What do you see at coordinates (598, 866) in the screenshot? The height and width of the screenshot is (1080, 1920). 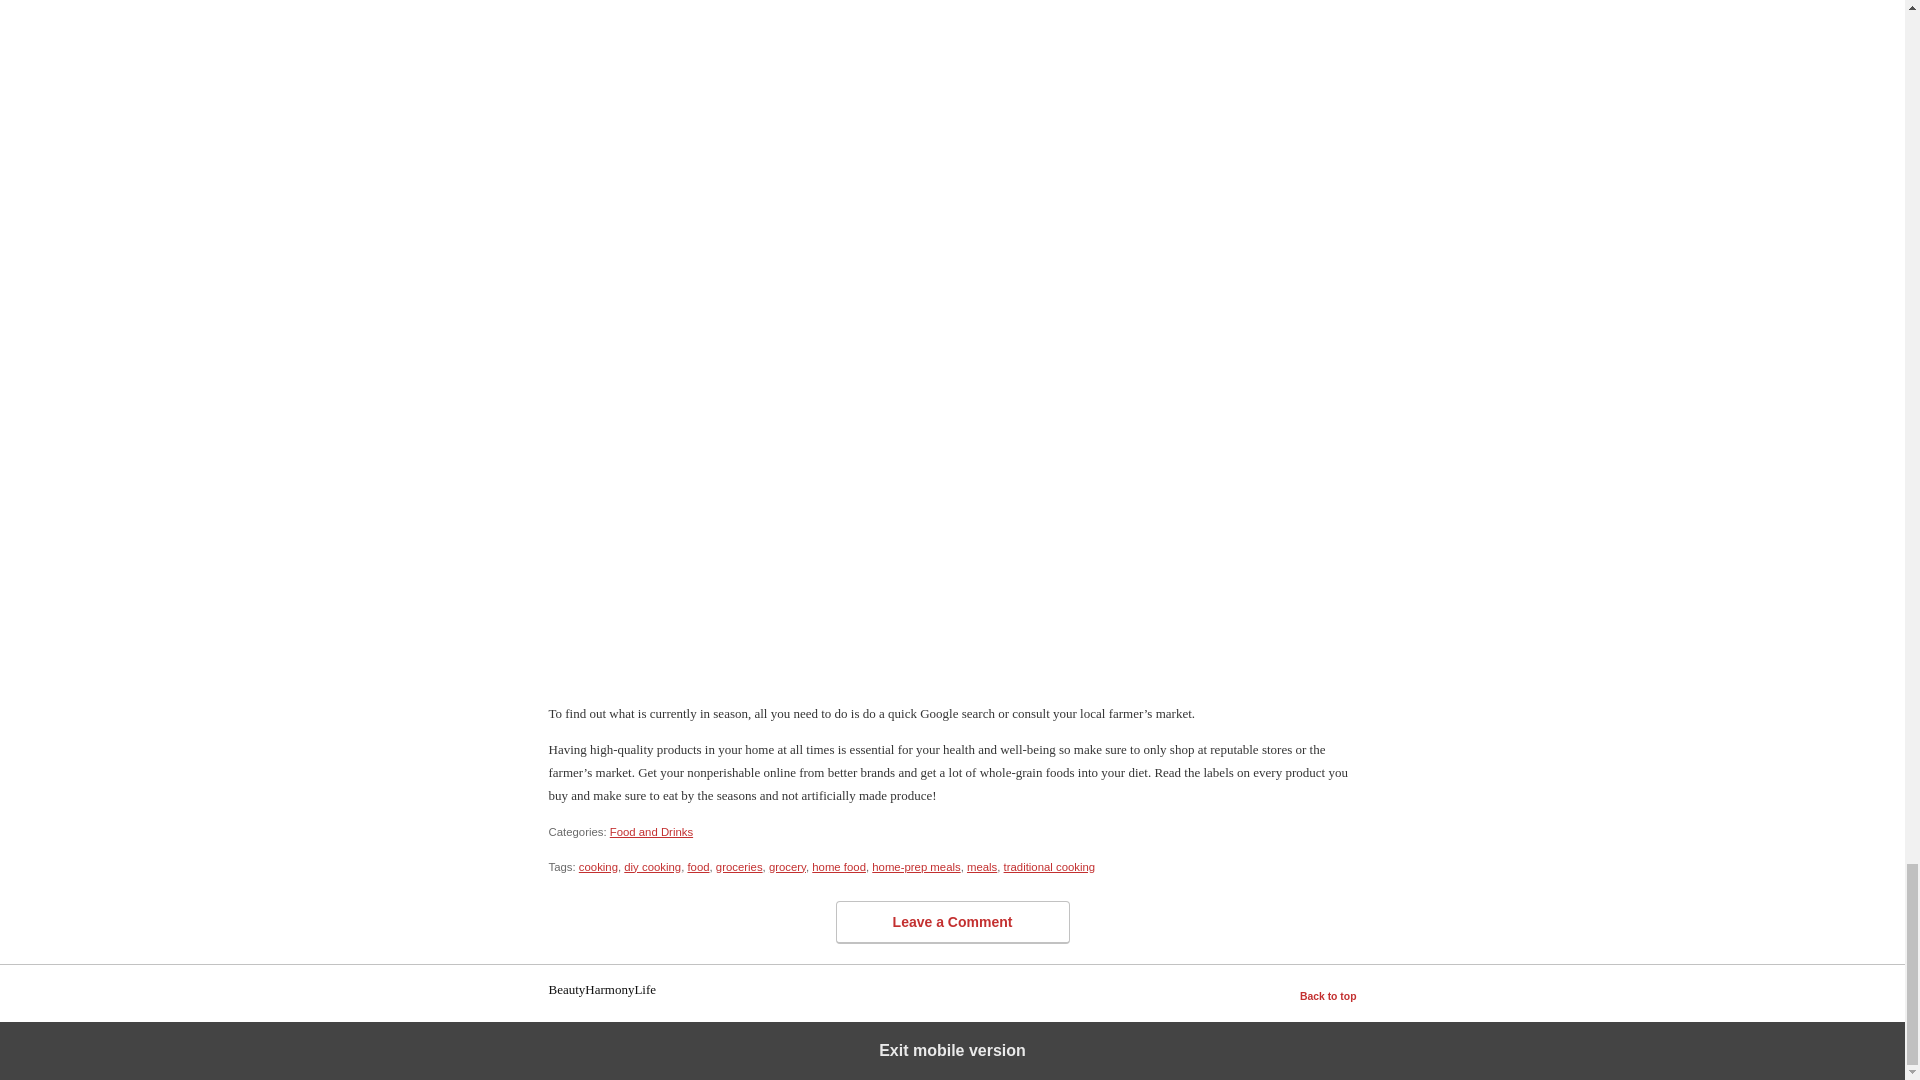 I see `cooking` at bounding box center [598, 866].